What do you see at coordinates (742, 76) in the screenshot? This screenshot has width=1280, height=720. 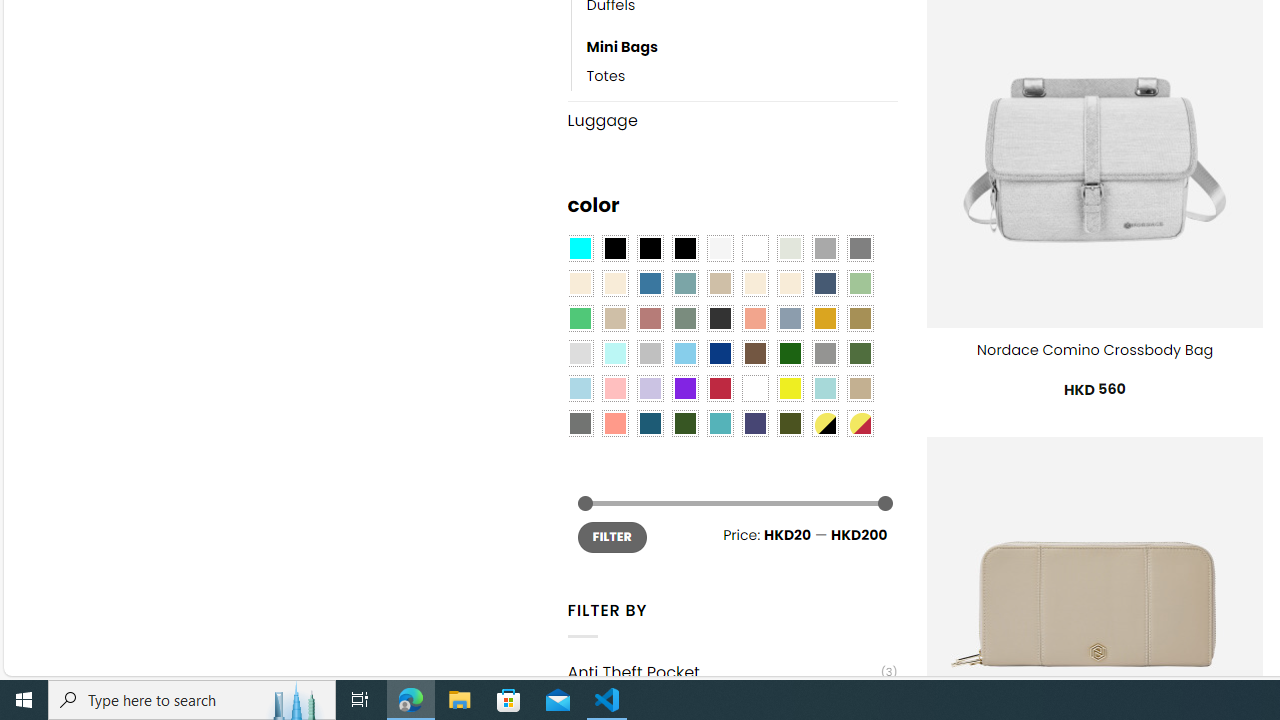 I see `Totes` at bounding box center [742, 76].